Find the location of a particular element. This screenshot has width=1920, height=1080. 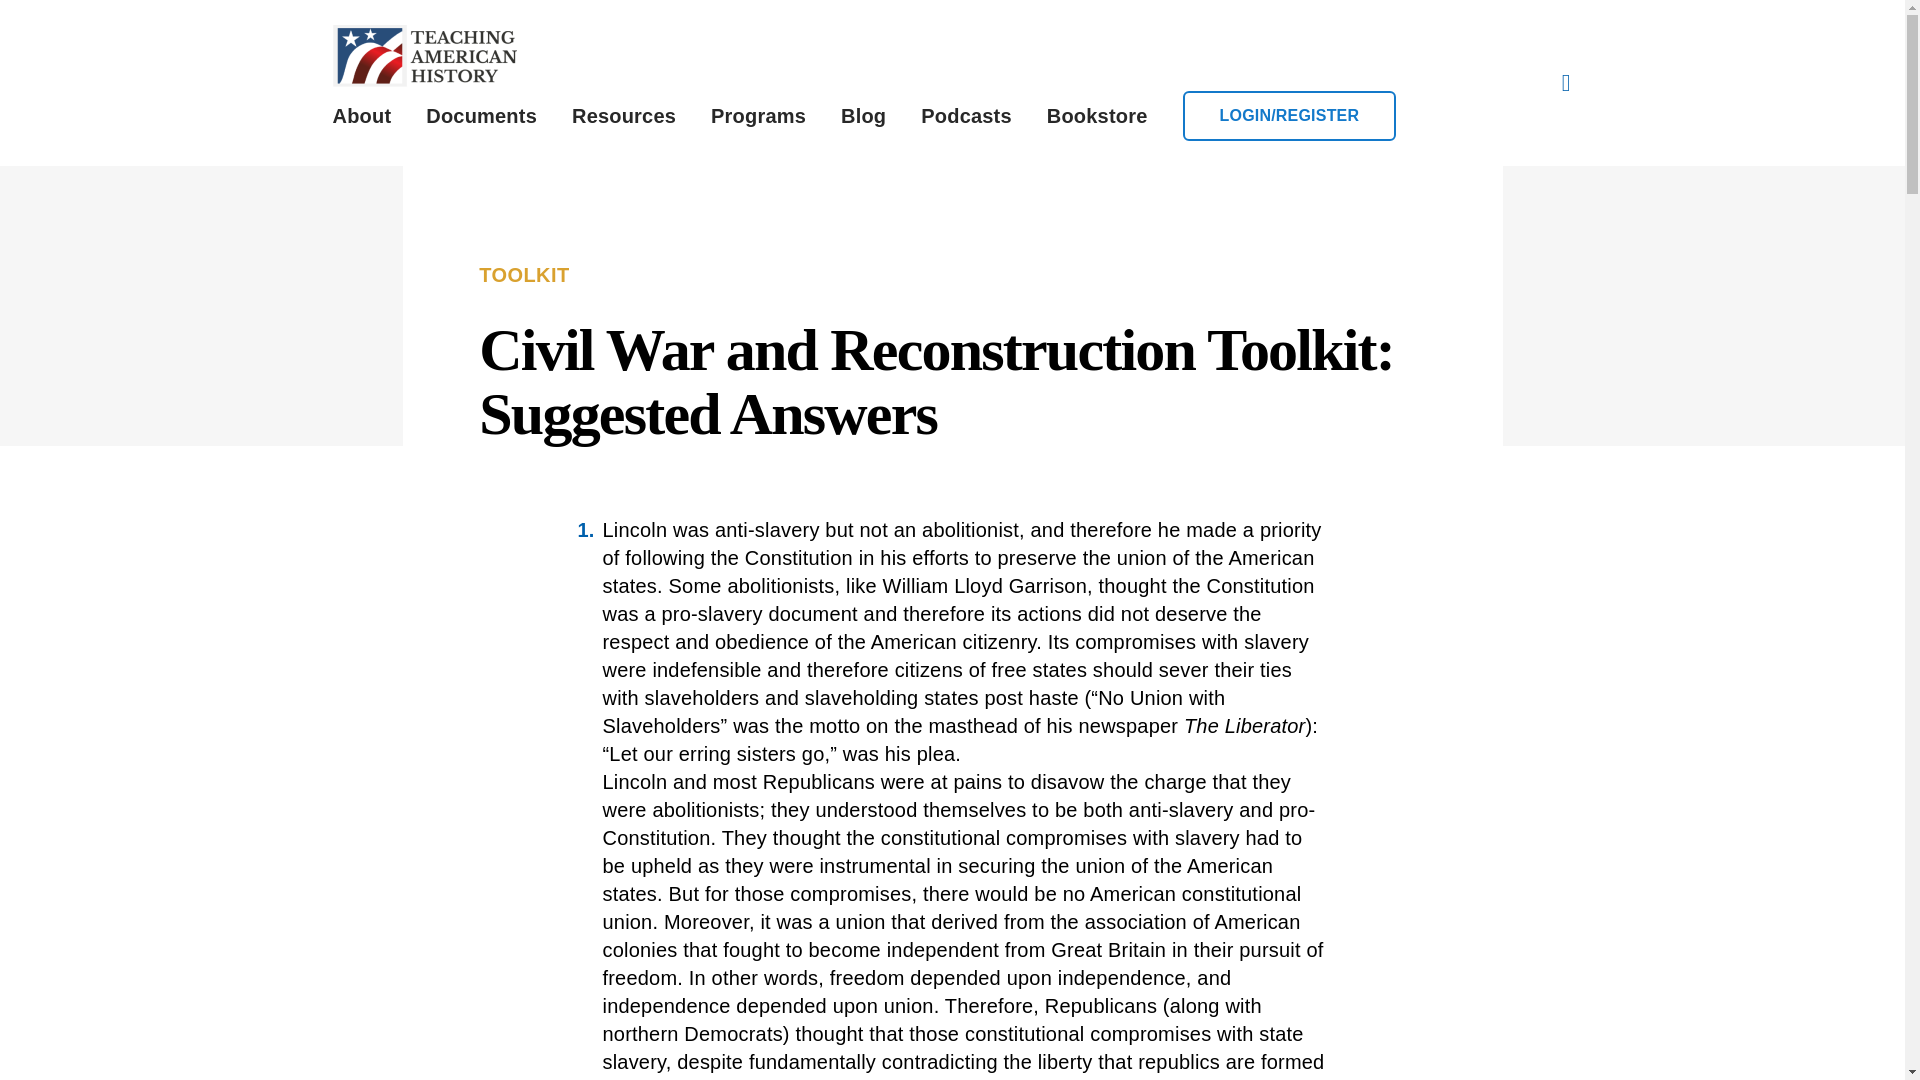

About is located at coordinates (362, 116).